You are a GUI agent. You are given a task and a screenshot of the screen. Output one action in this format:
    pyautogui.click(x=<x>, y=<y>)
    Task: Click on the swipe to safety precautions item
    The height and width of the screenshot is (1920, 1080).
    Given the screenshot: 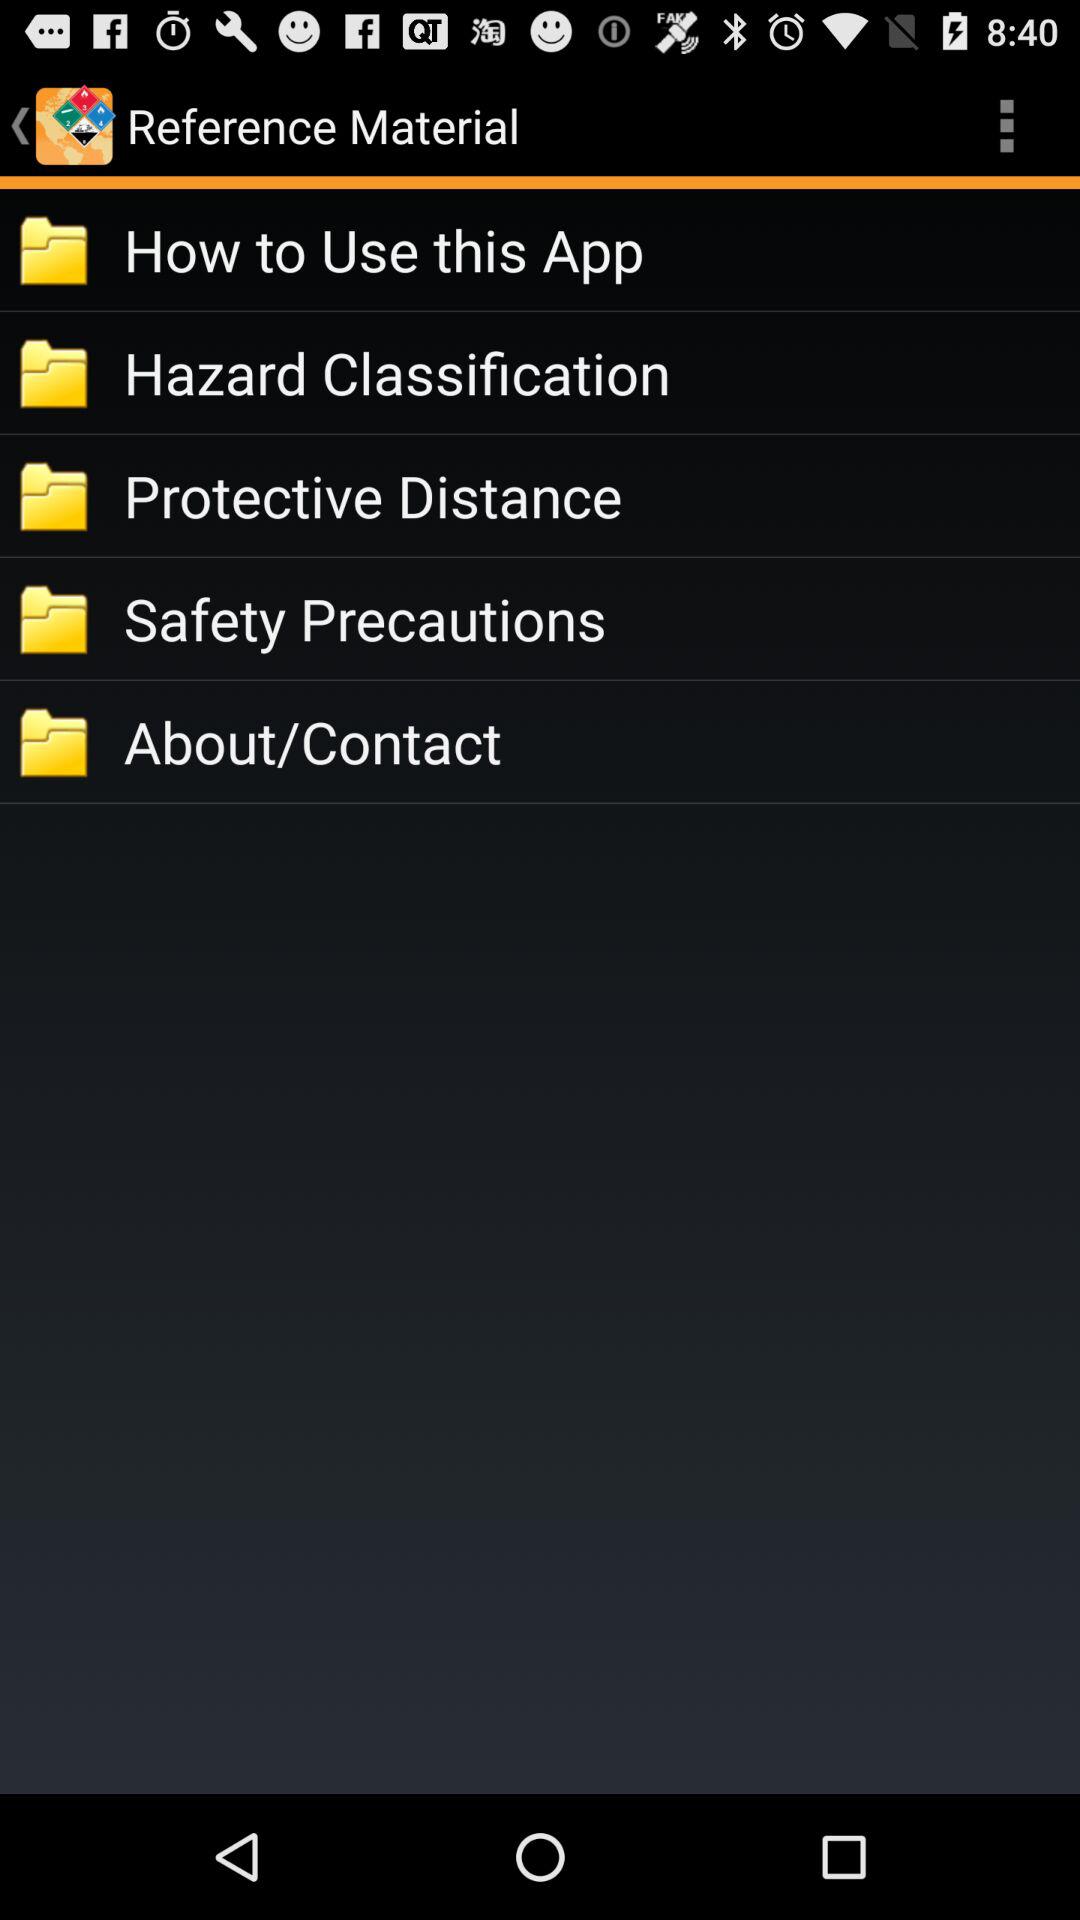 What is the action you would take?
    pyautogui.click(x=602, y=618)
    